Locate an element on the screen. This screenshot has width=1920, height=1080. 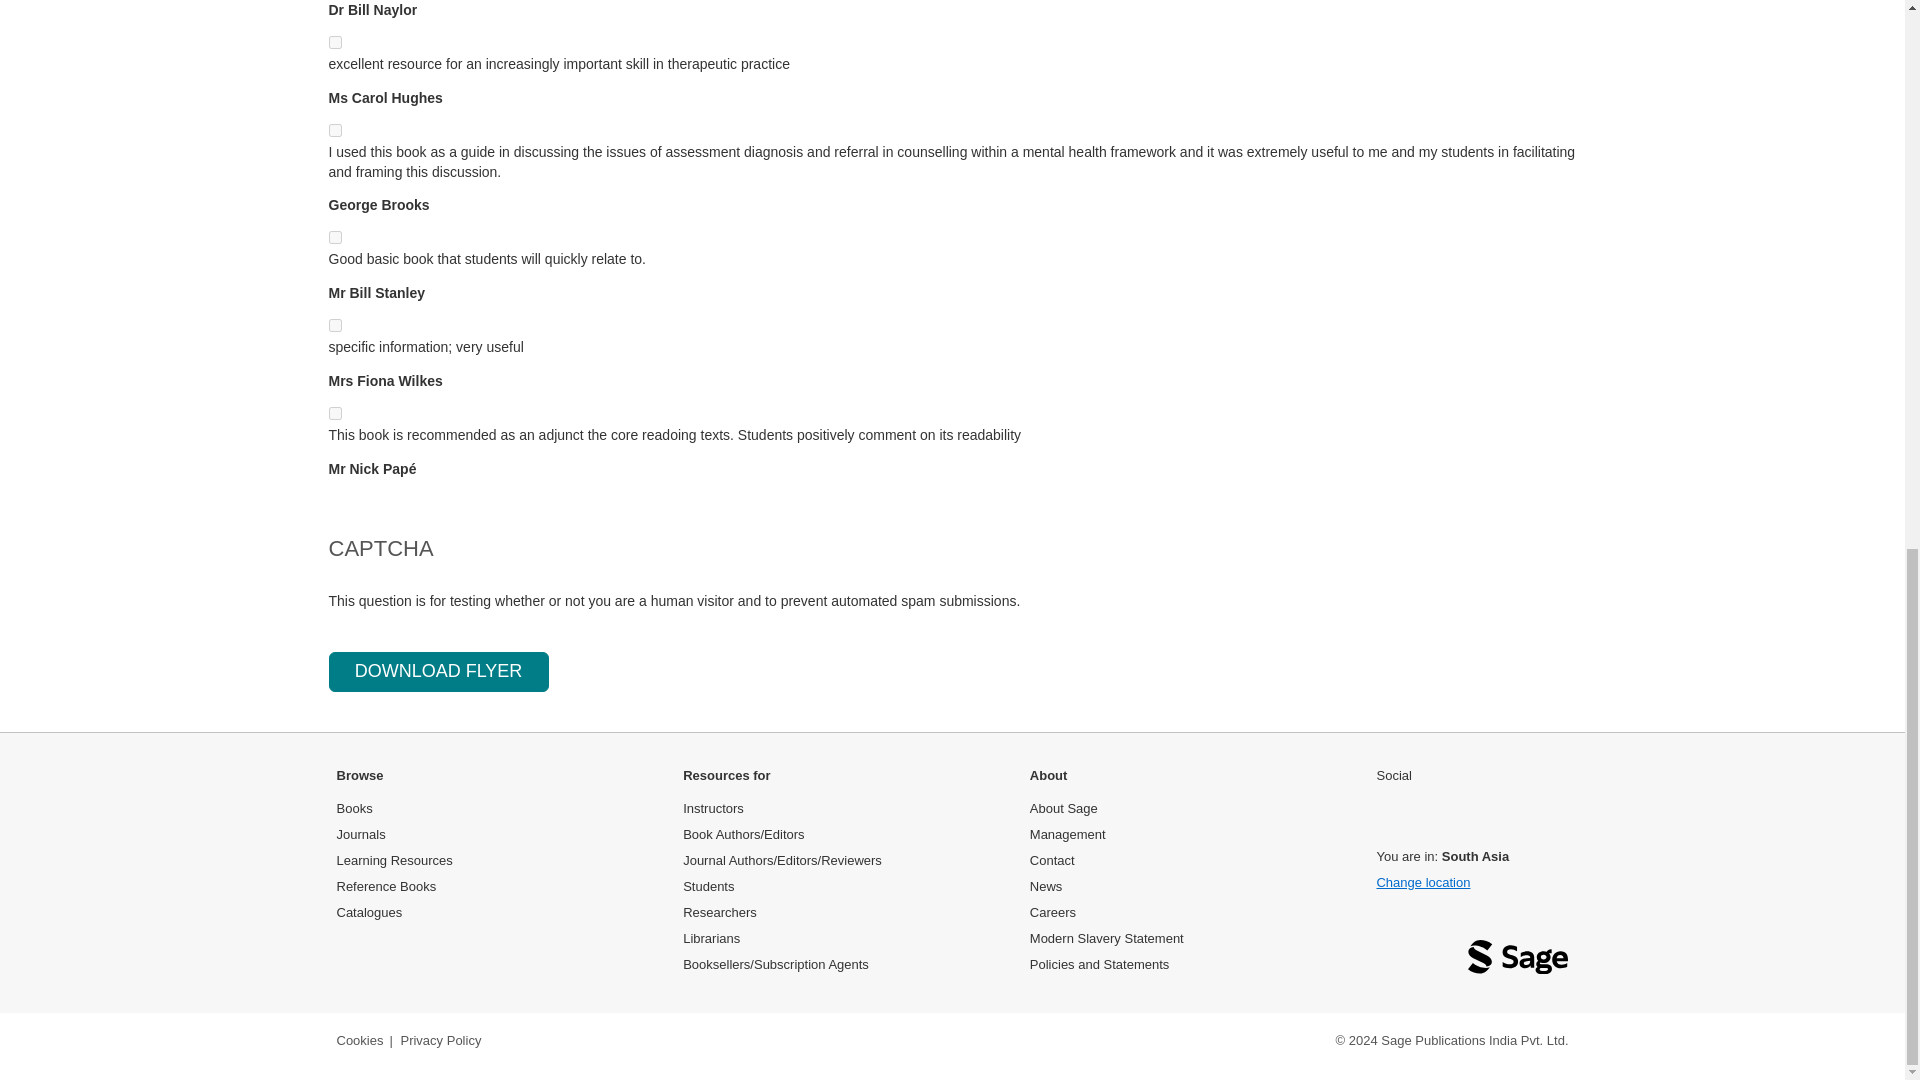
120476 is located at coordinates (334, 324).